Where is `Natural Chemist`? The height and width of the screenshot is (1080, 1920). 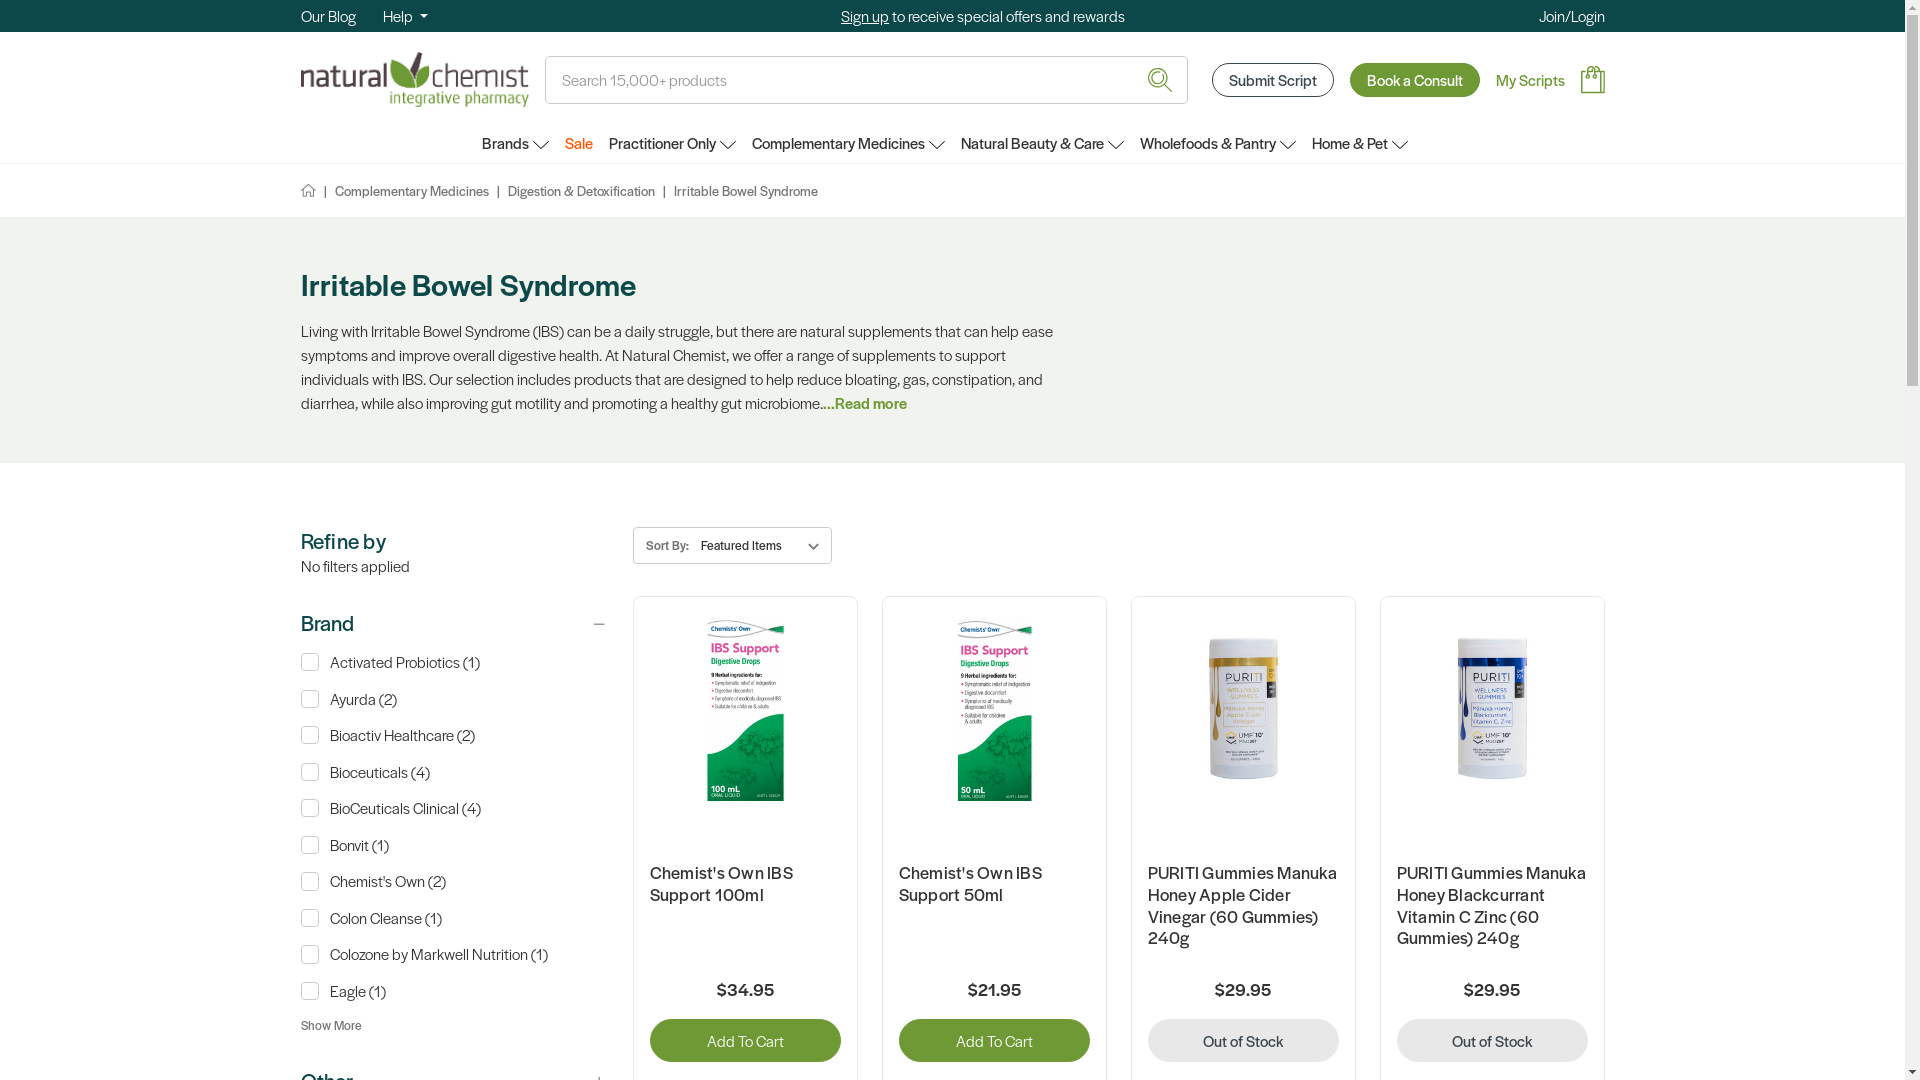 Natural Chemist is located at coordinates (414, 79).